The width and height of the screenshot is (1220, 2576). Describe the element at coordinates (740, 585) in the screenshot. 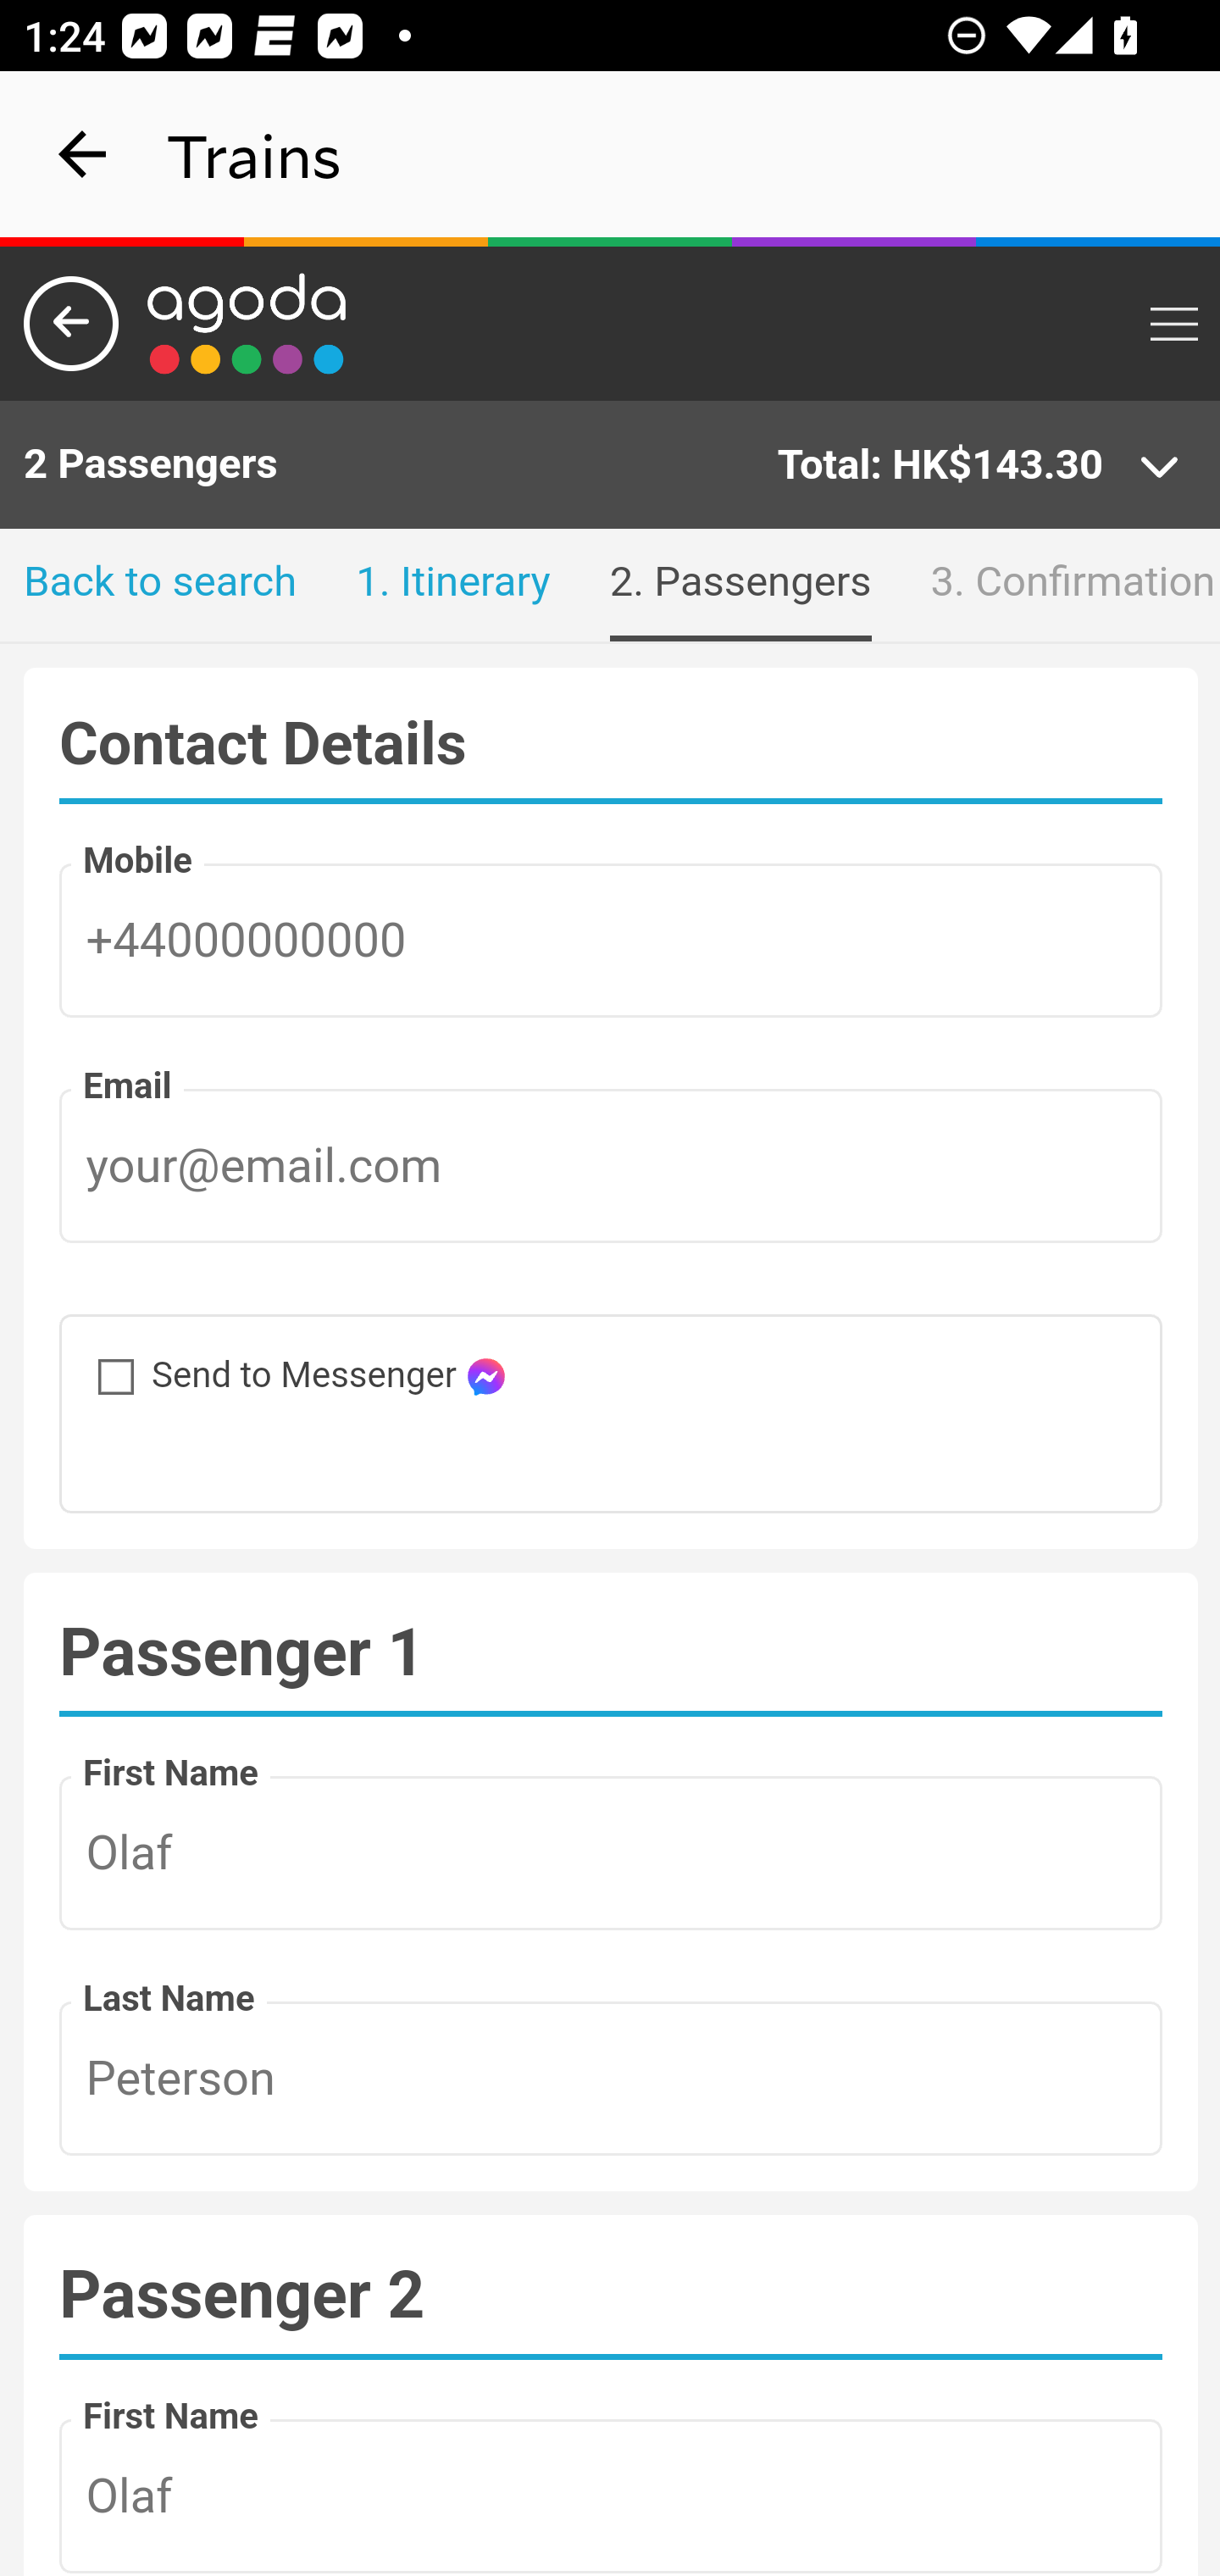

I see `2. Passengers` at that location.